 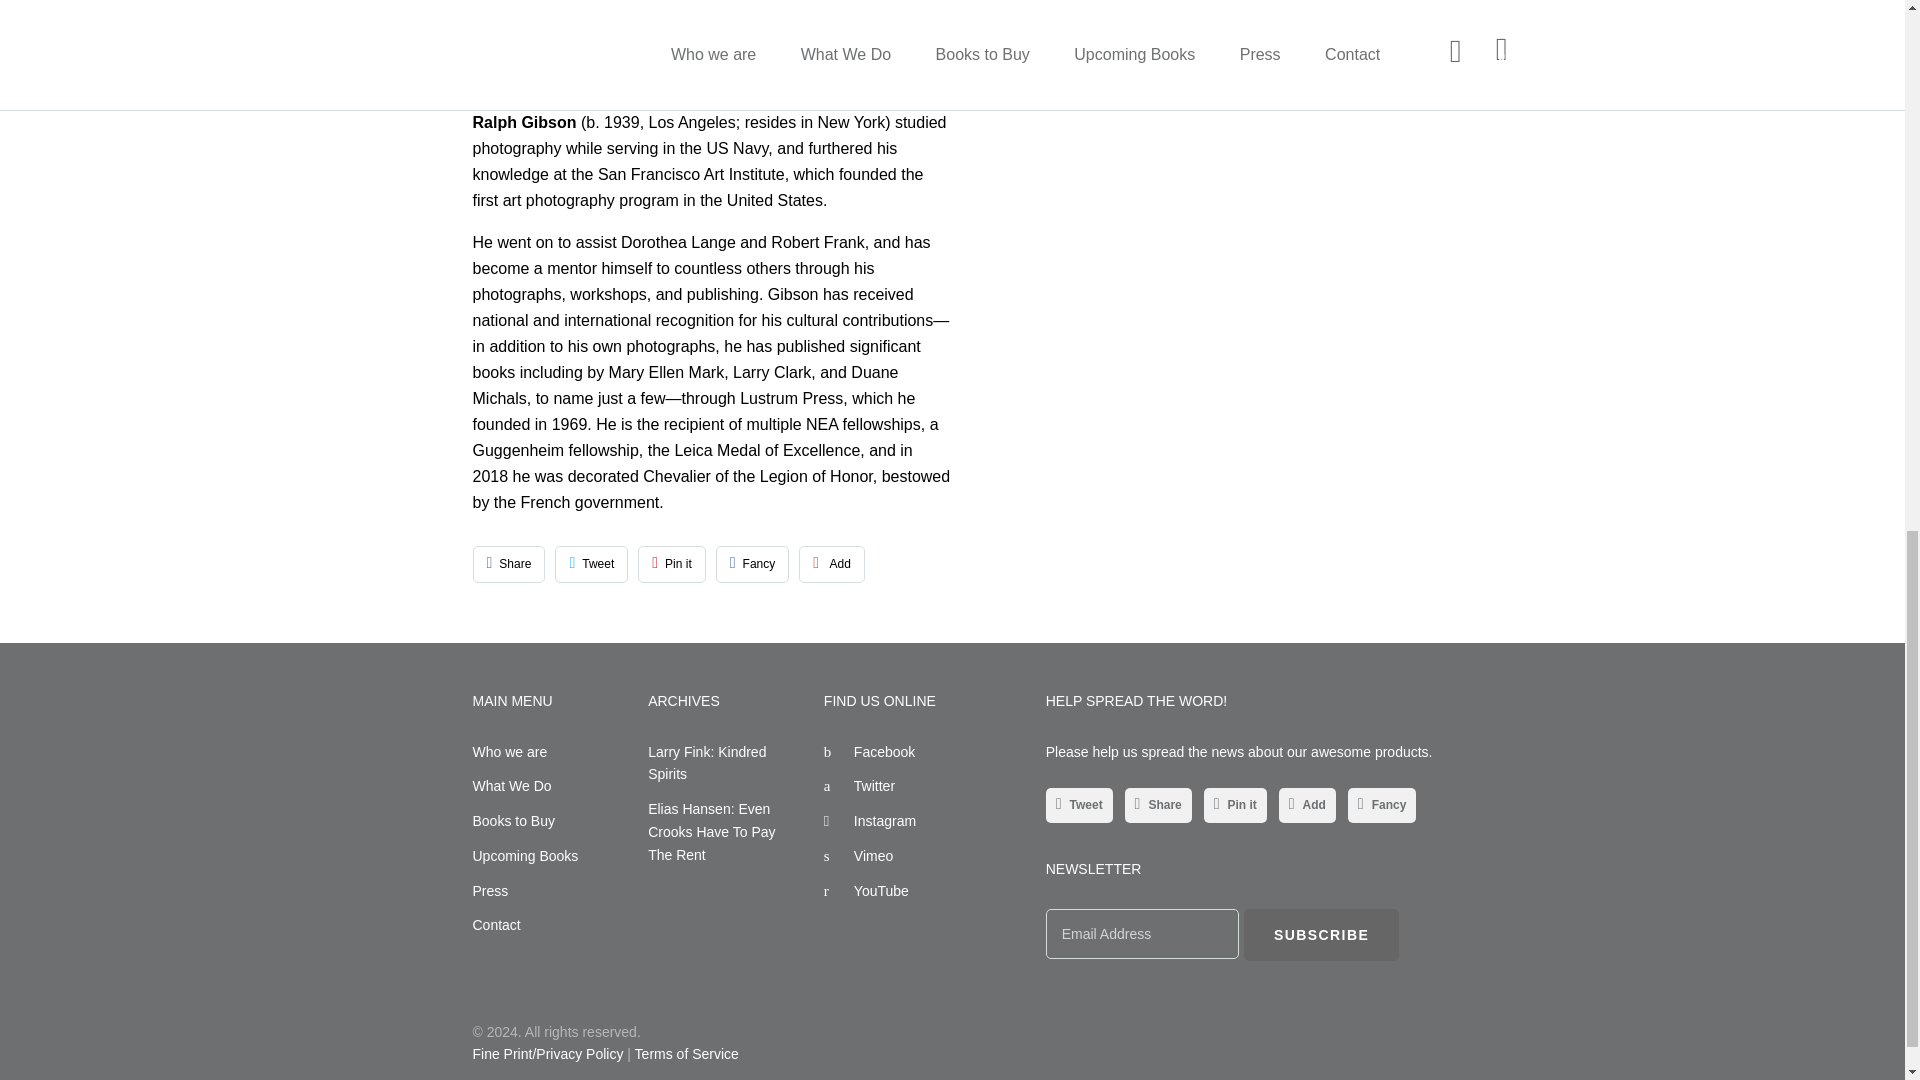 What do you see at coordinates (672, 564) in the screenshot?
I see `Pin it` at bounding box center [672, 564].